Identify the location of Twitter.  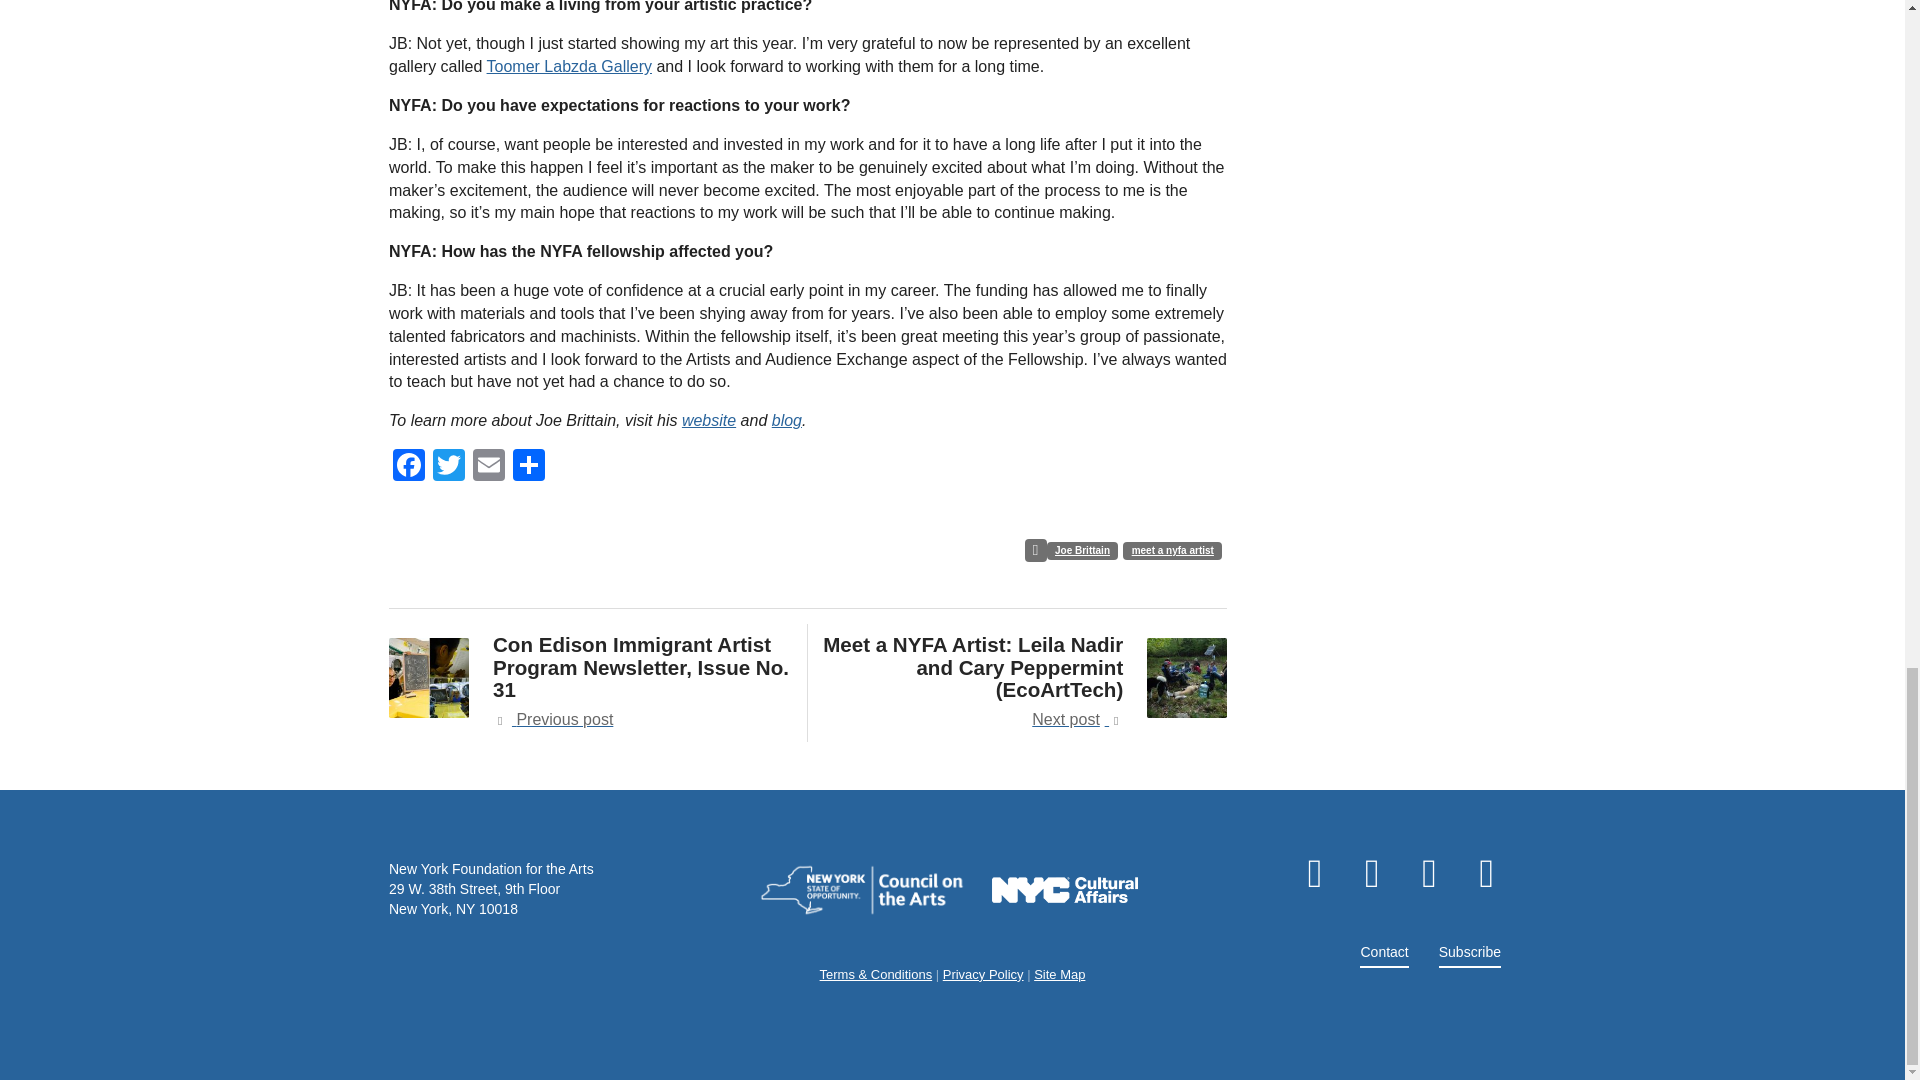
(448, 468).